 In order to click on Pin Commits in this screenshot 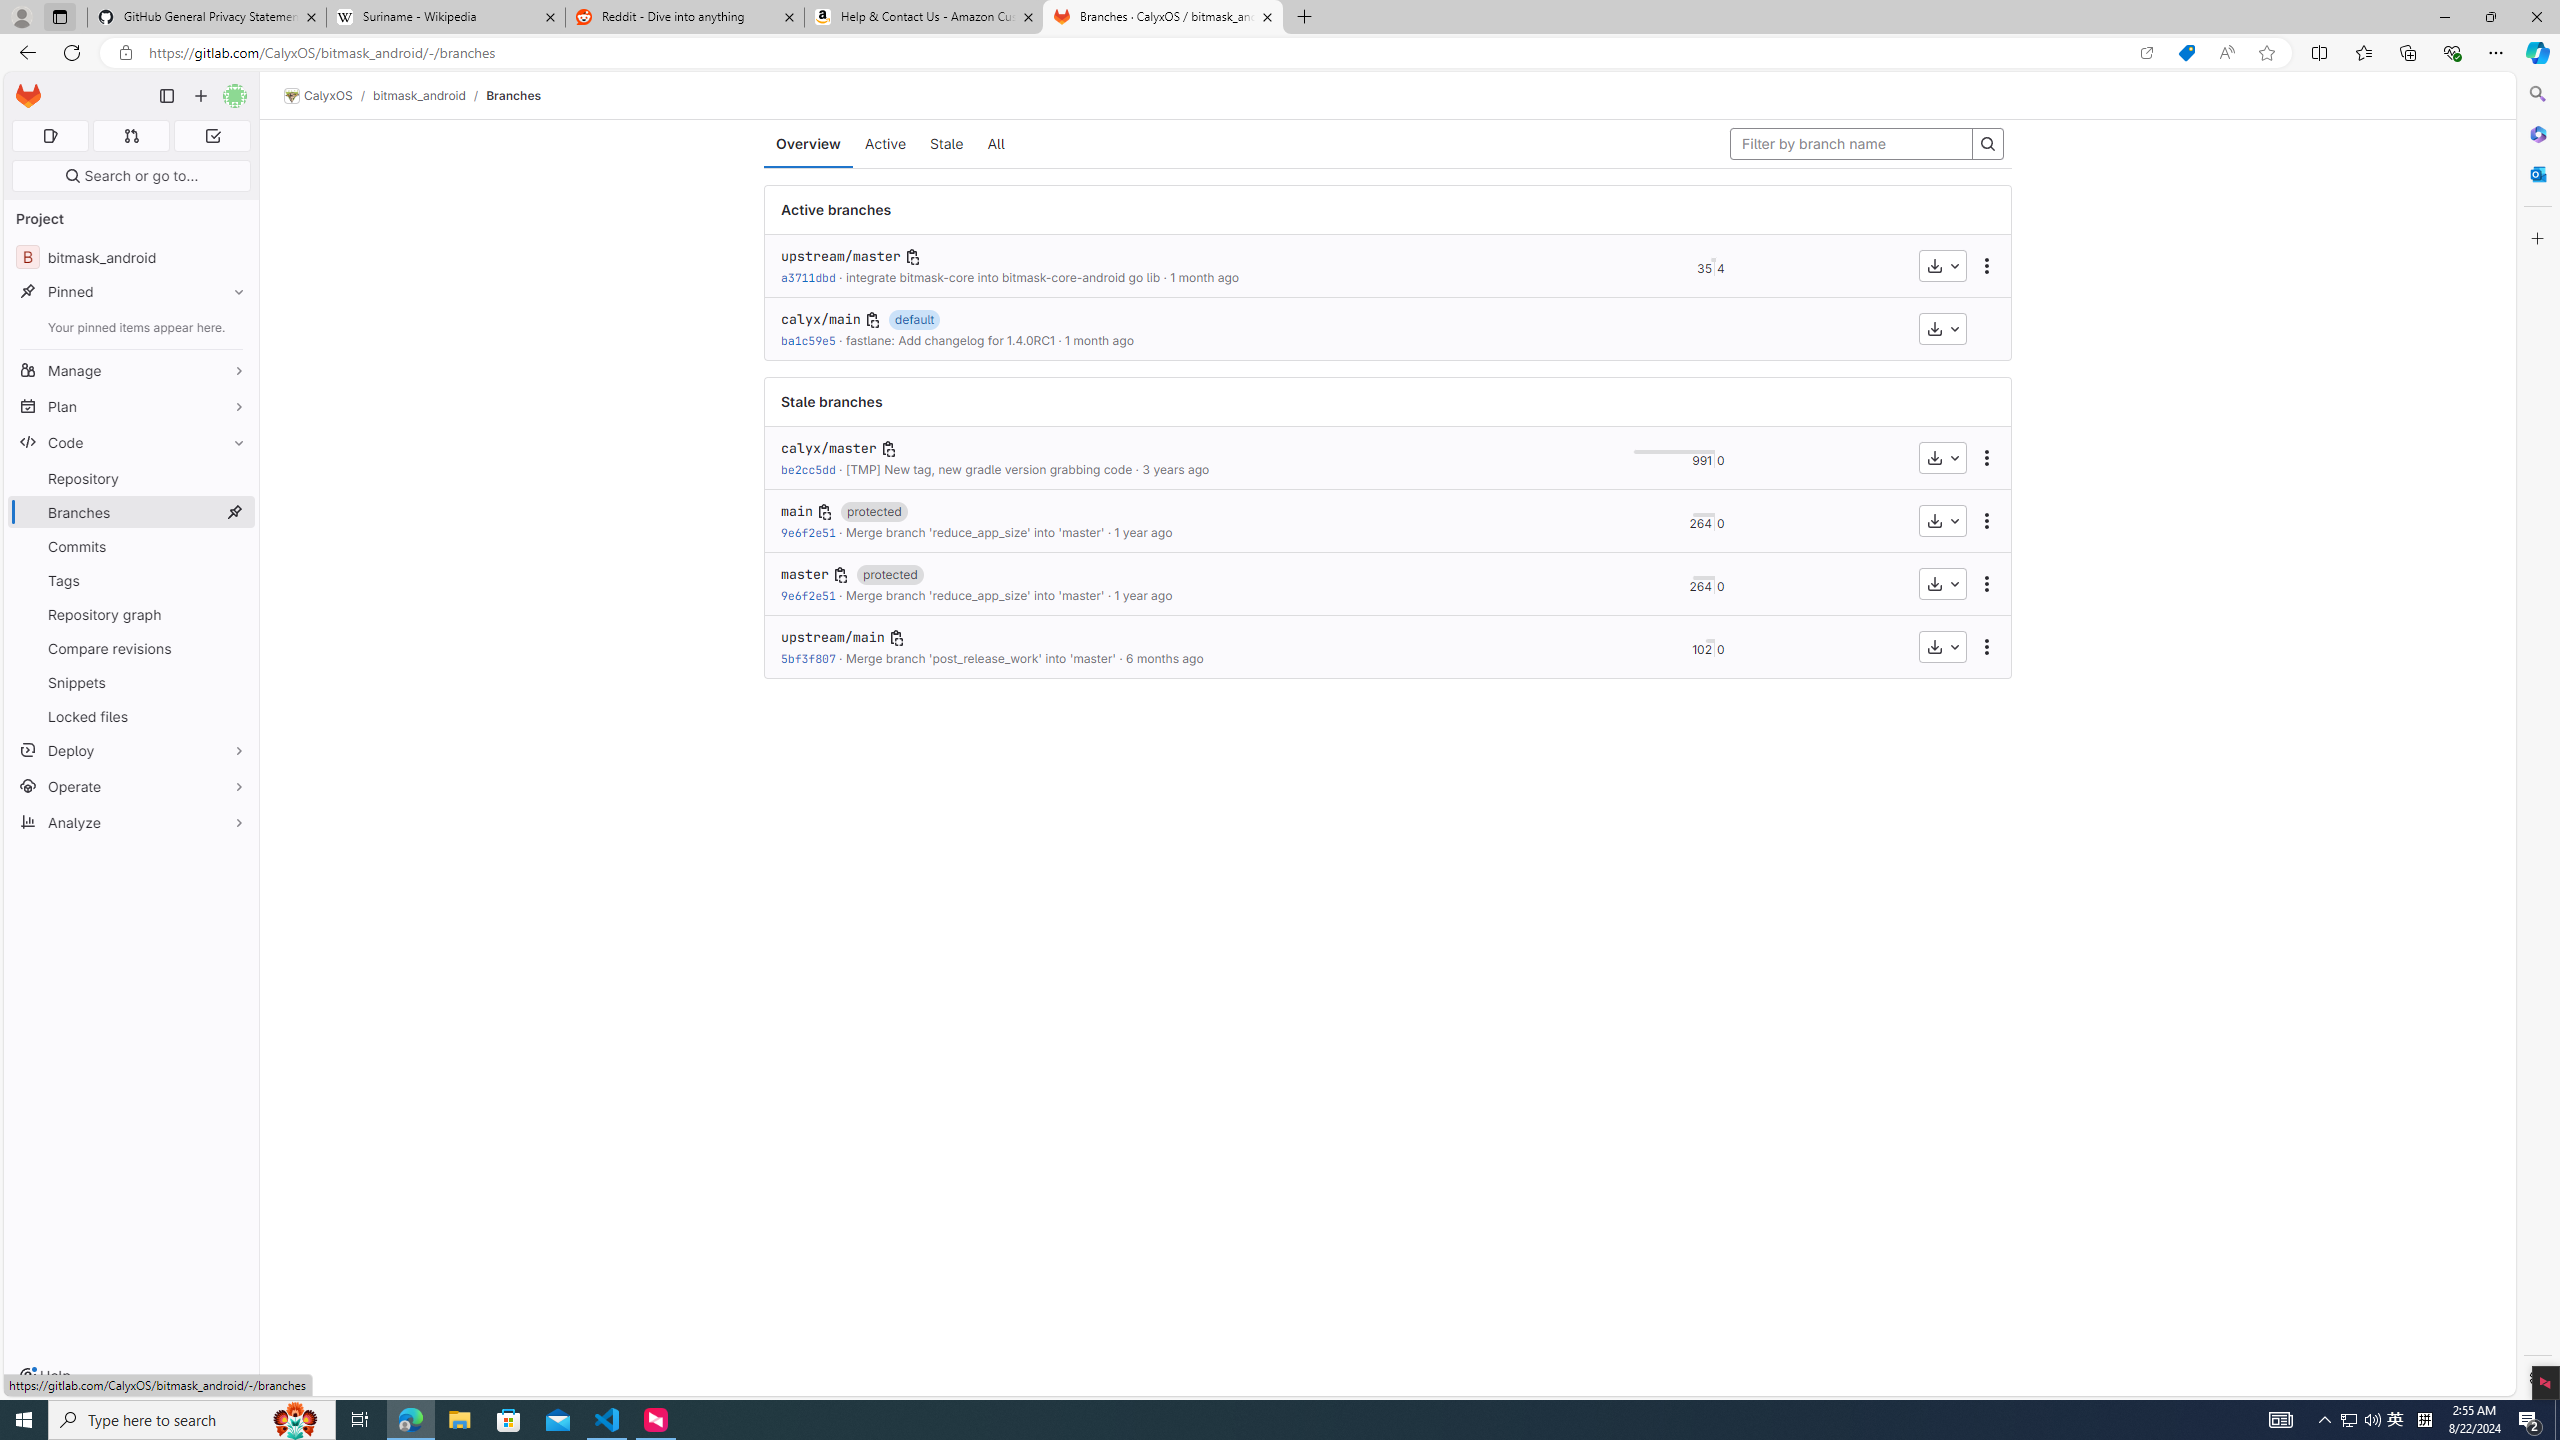, I will do `click(234, 546)`.